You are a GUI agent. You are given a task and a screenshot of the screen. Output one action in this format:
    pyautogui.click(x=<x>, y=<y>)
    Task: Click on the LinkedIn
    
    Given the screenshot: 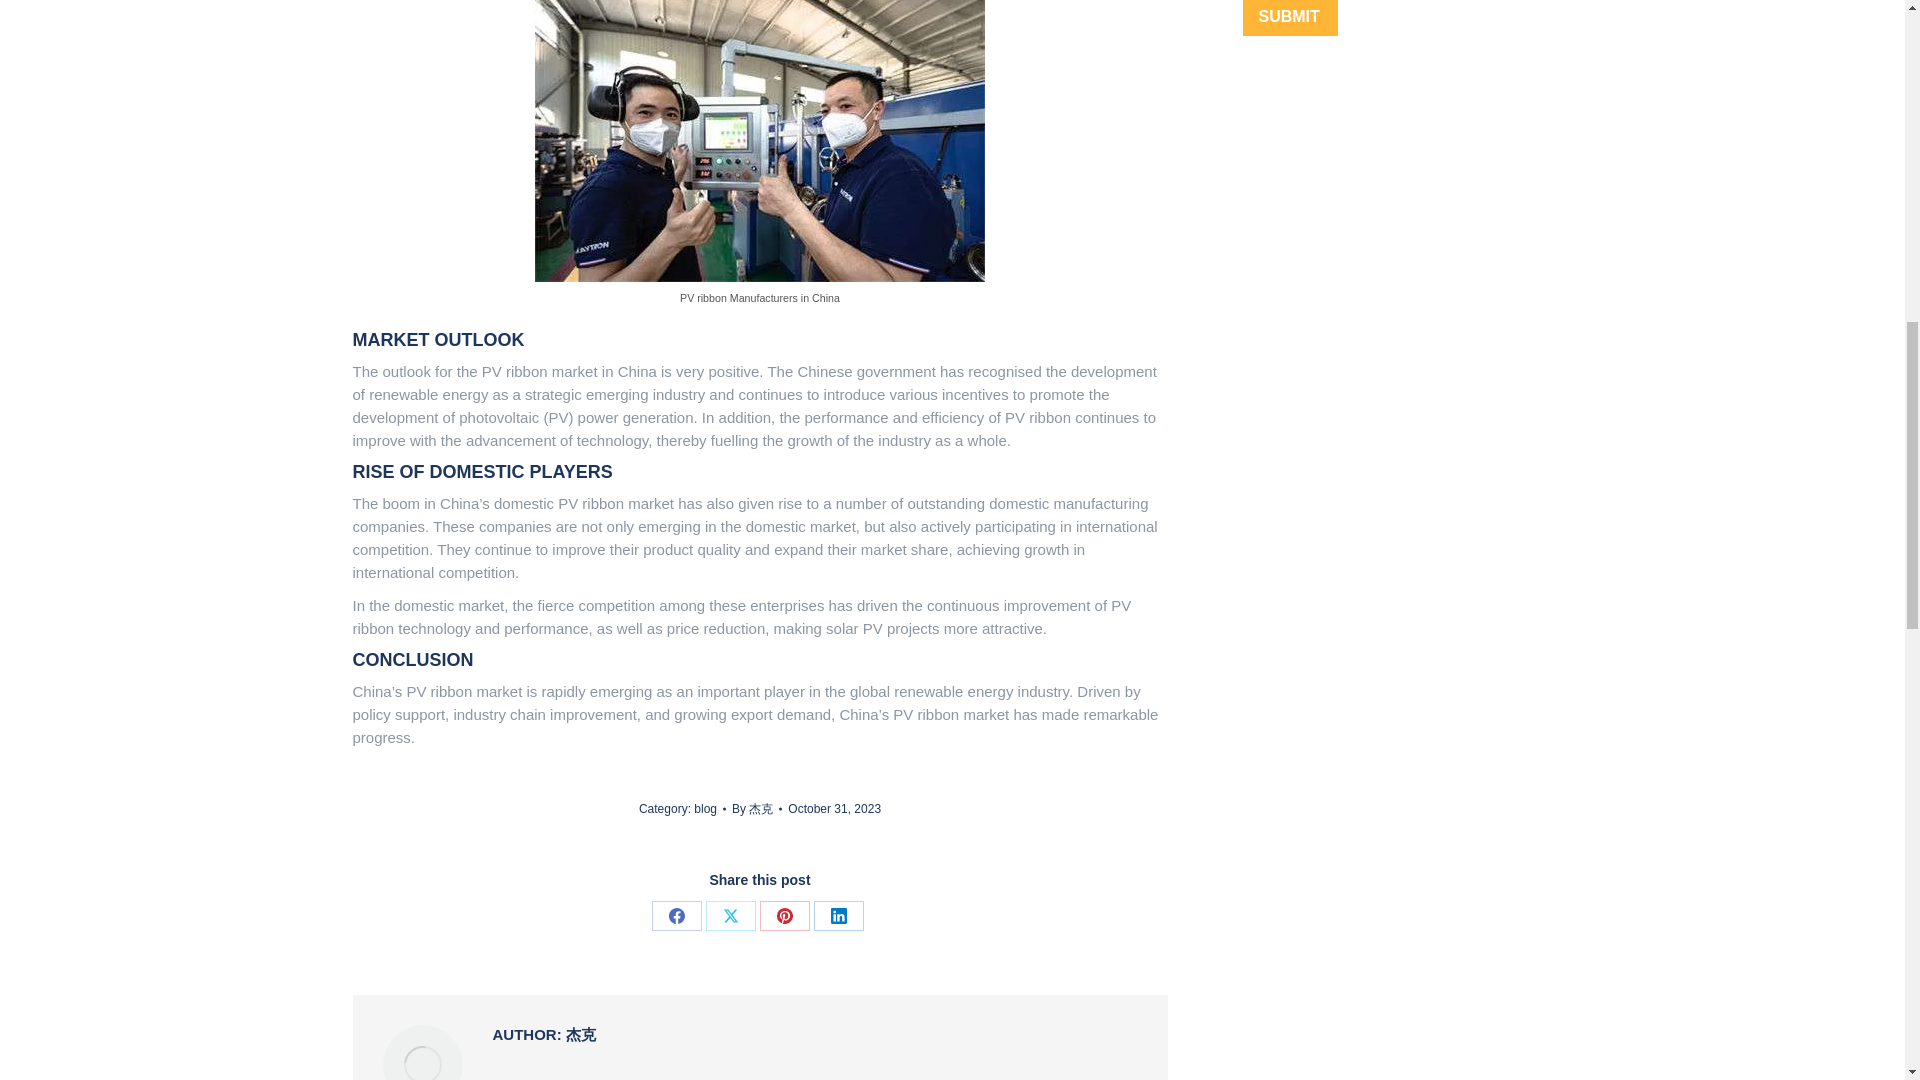 What is the action you would take?
    pyautogui.click(x=839, y=915)
    